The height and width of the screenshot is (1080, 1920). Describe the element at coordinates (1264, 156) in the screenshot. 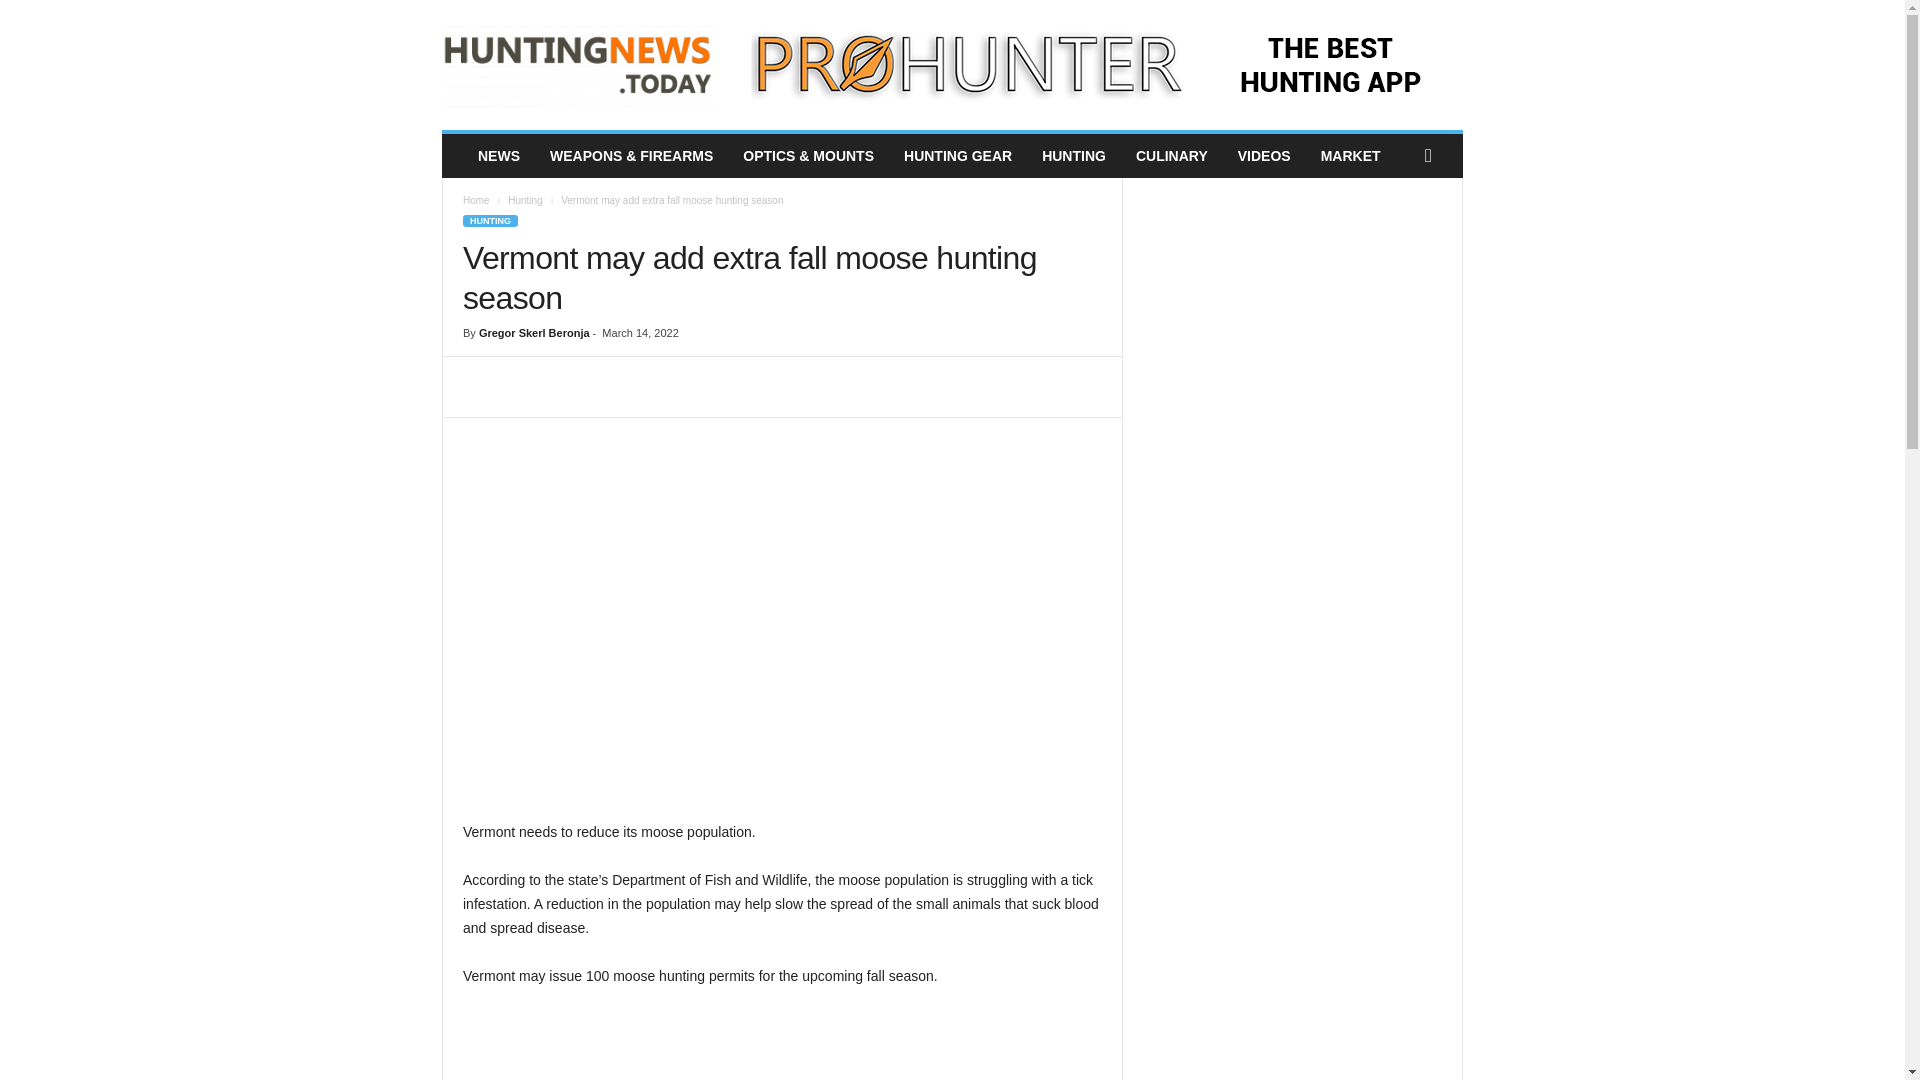

I see `VIDEOS` at that location.